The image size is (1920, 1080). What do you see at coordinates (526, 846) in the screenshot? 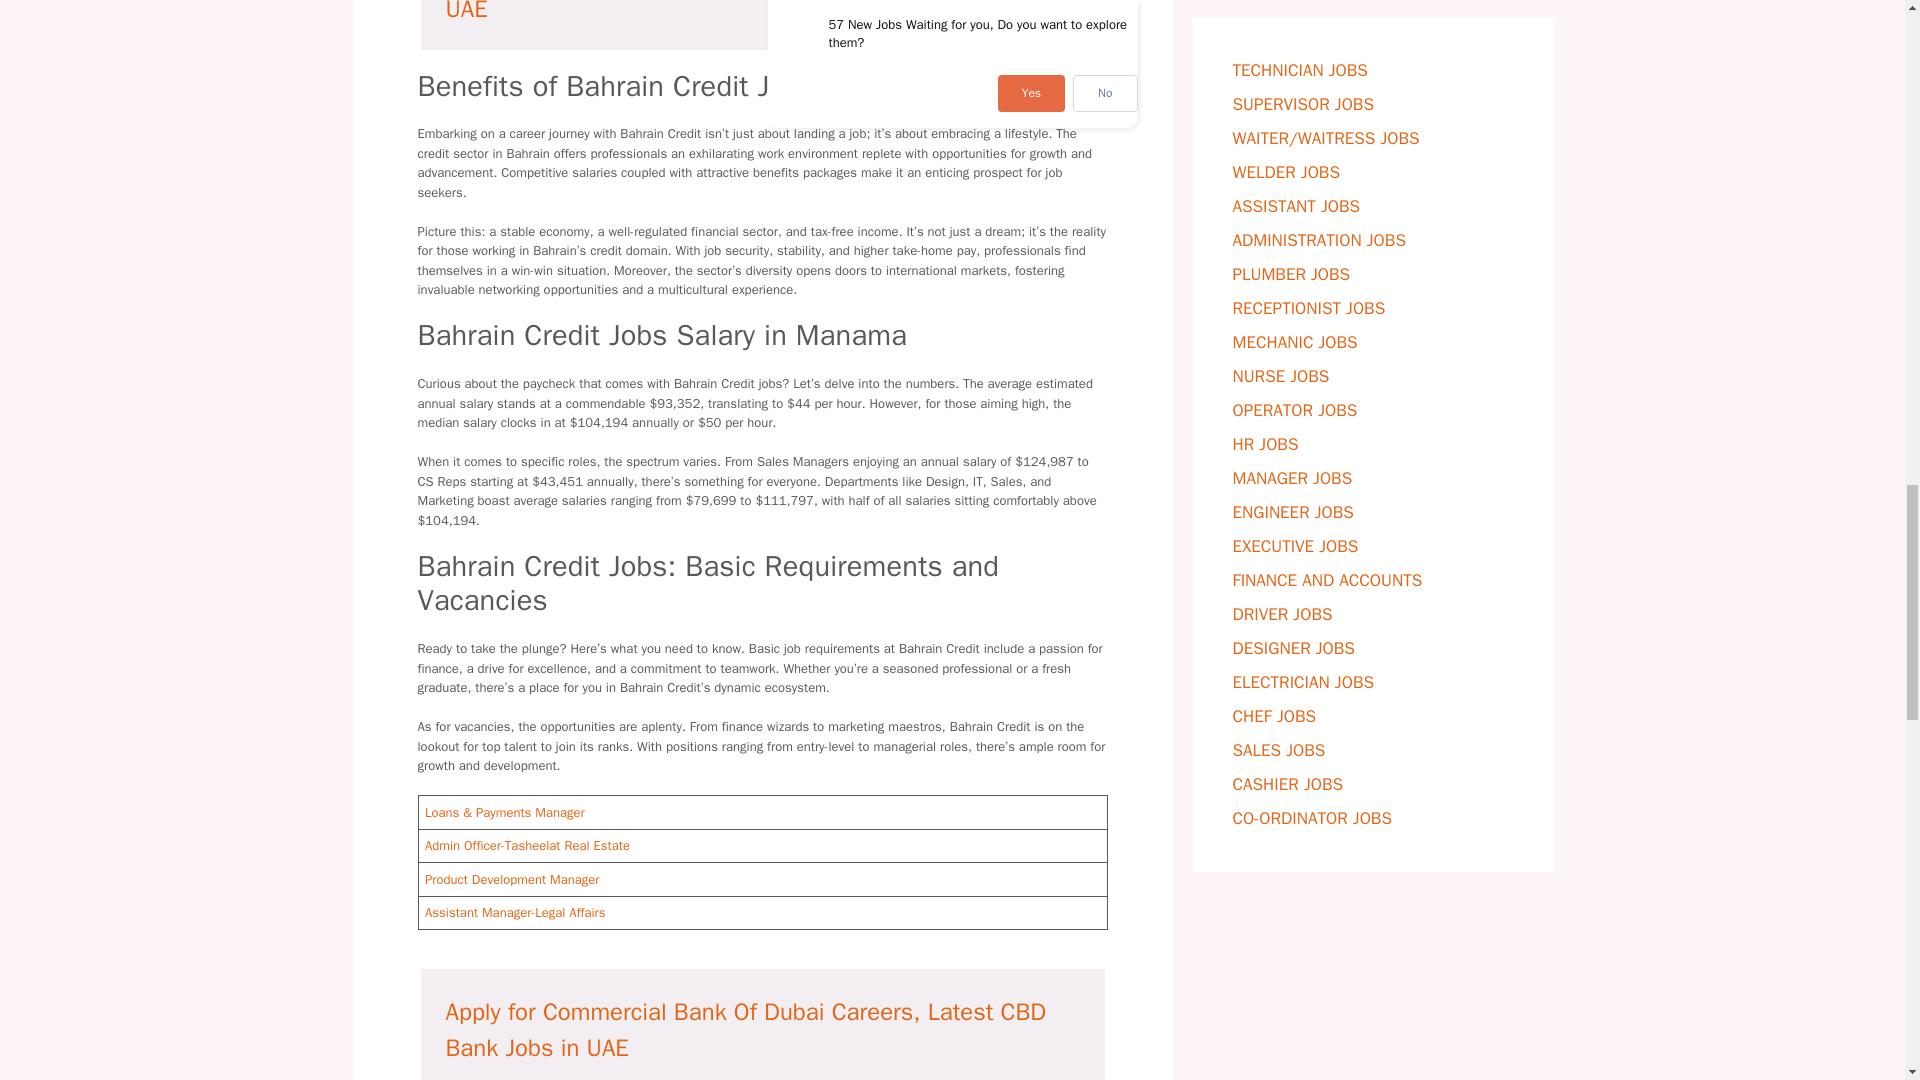
I see `Admin Officer-Tasheelat Real Estate` at bounding box center [526, 846].